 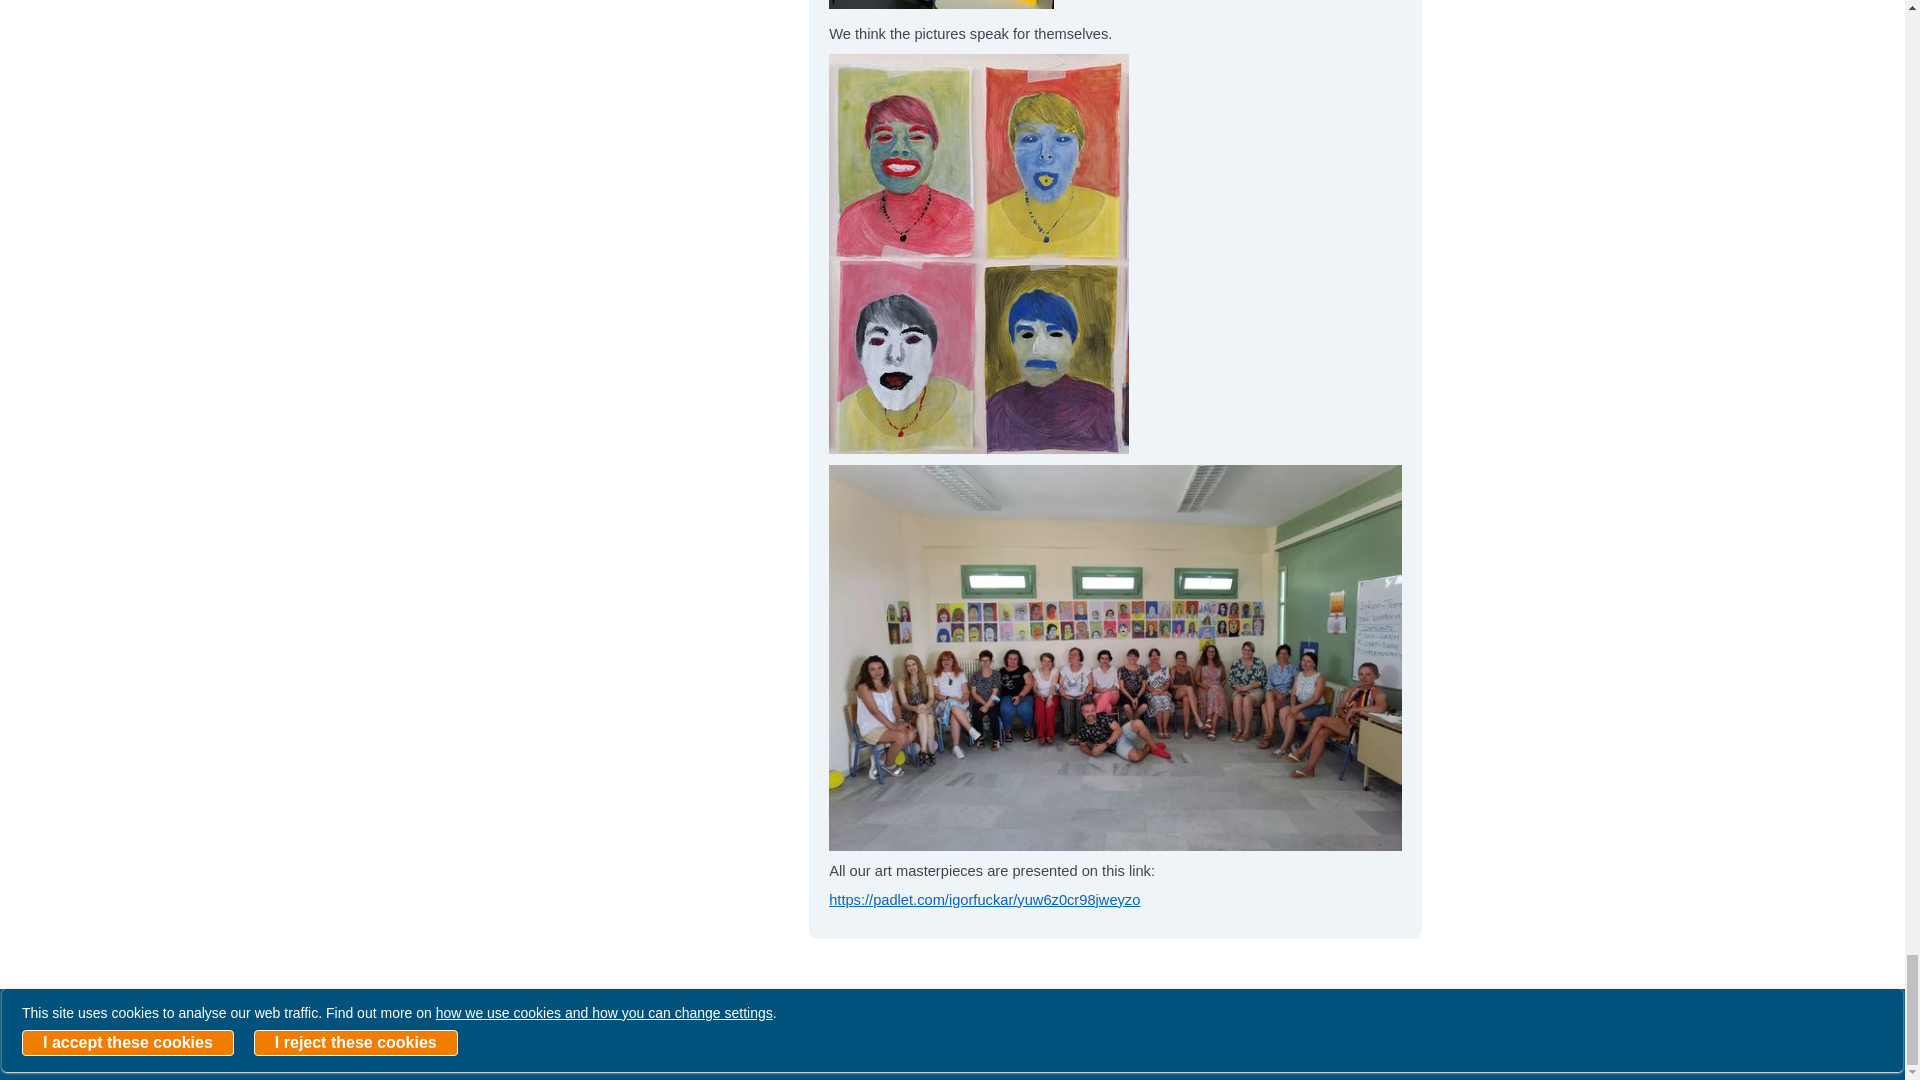 What do you see at coordinates (982, 1037) in the screenshot?
I see `About this site` at bounding box center [982, 1037].